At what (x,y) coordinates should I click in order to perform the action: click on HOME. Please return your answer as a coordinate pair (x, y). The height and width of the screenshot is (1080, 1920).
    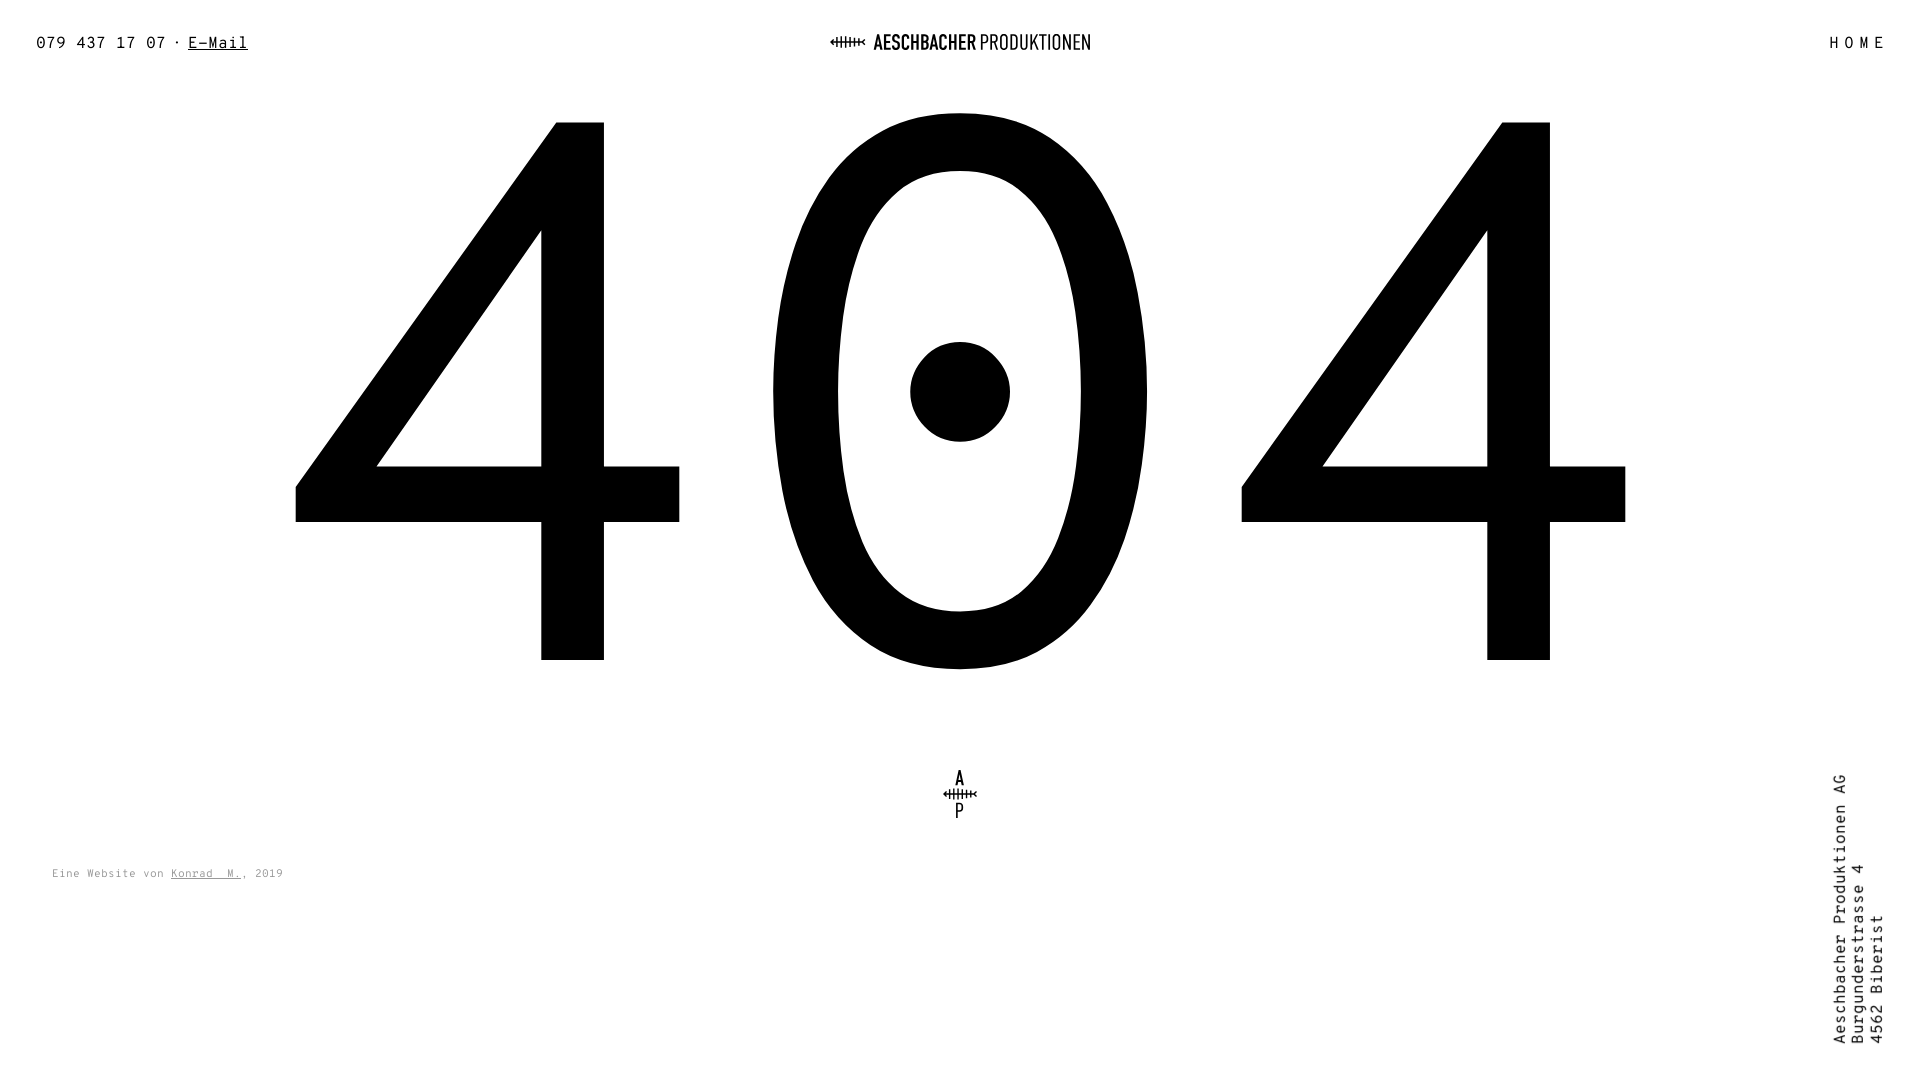
    Looking at the image, I should click on (1859, 43).